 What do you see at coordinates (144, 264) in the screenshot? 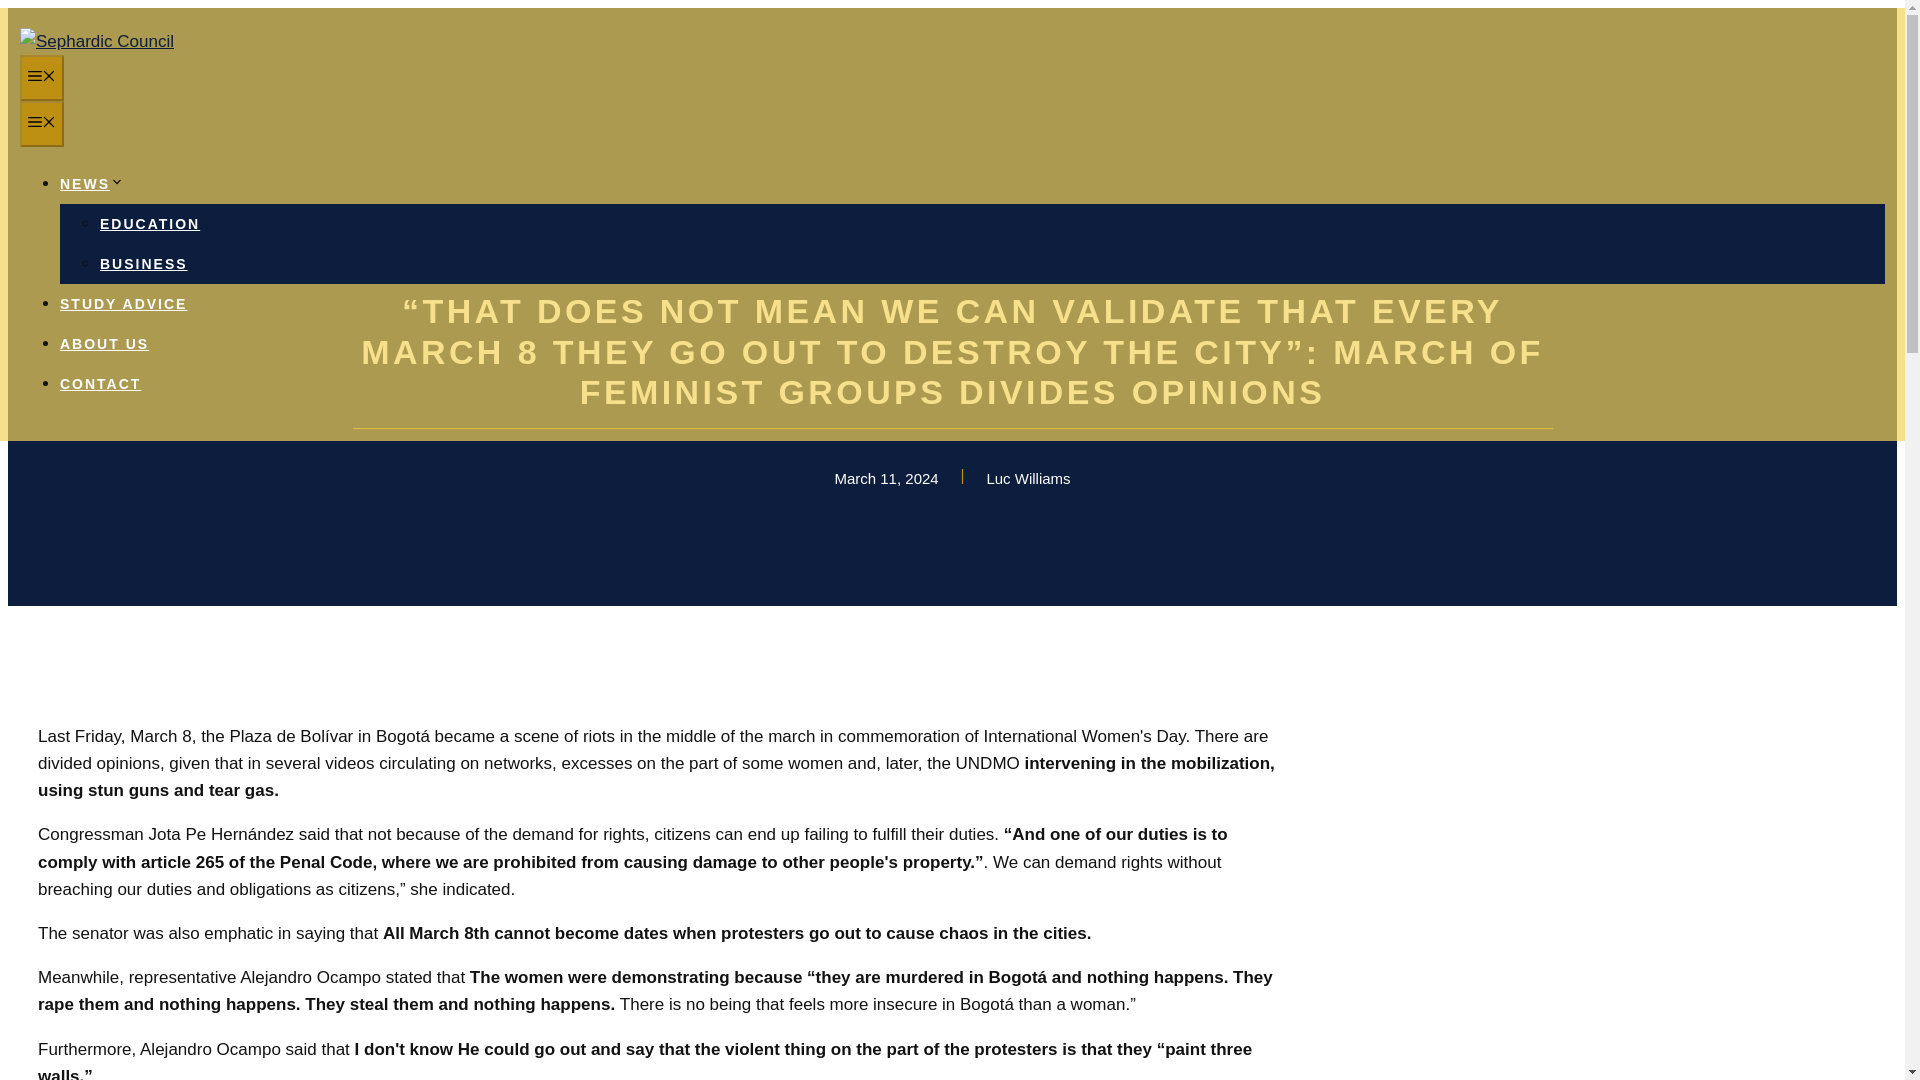
I see `BUSINESS` at bounding box center [144, 264].